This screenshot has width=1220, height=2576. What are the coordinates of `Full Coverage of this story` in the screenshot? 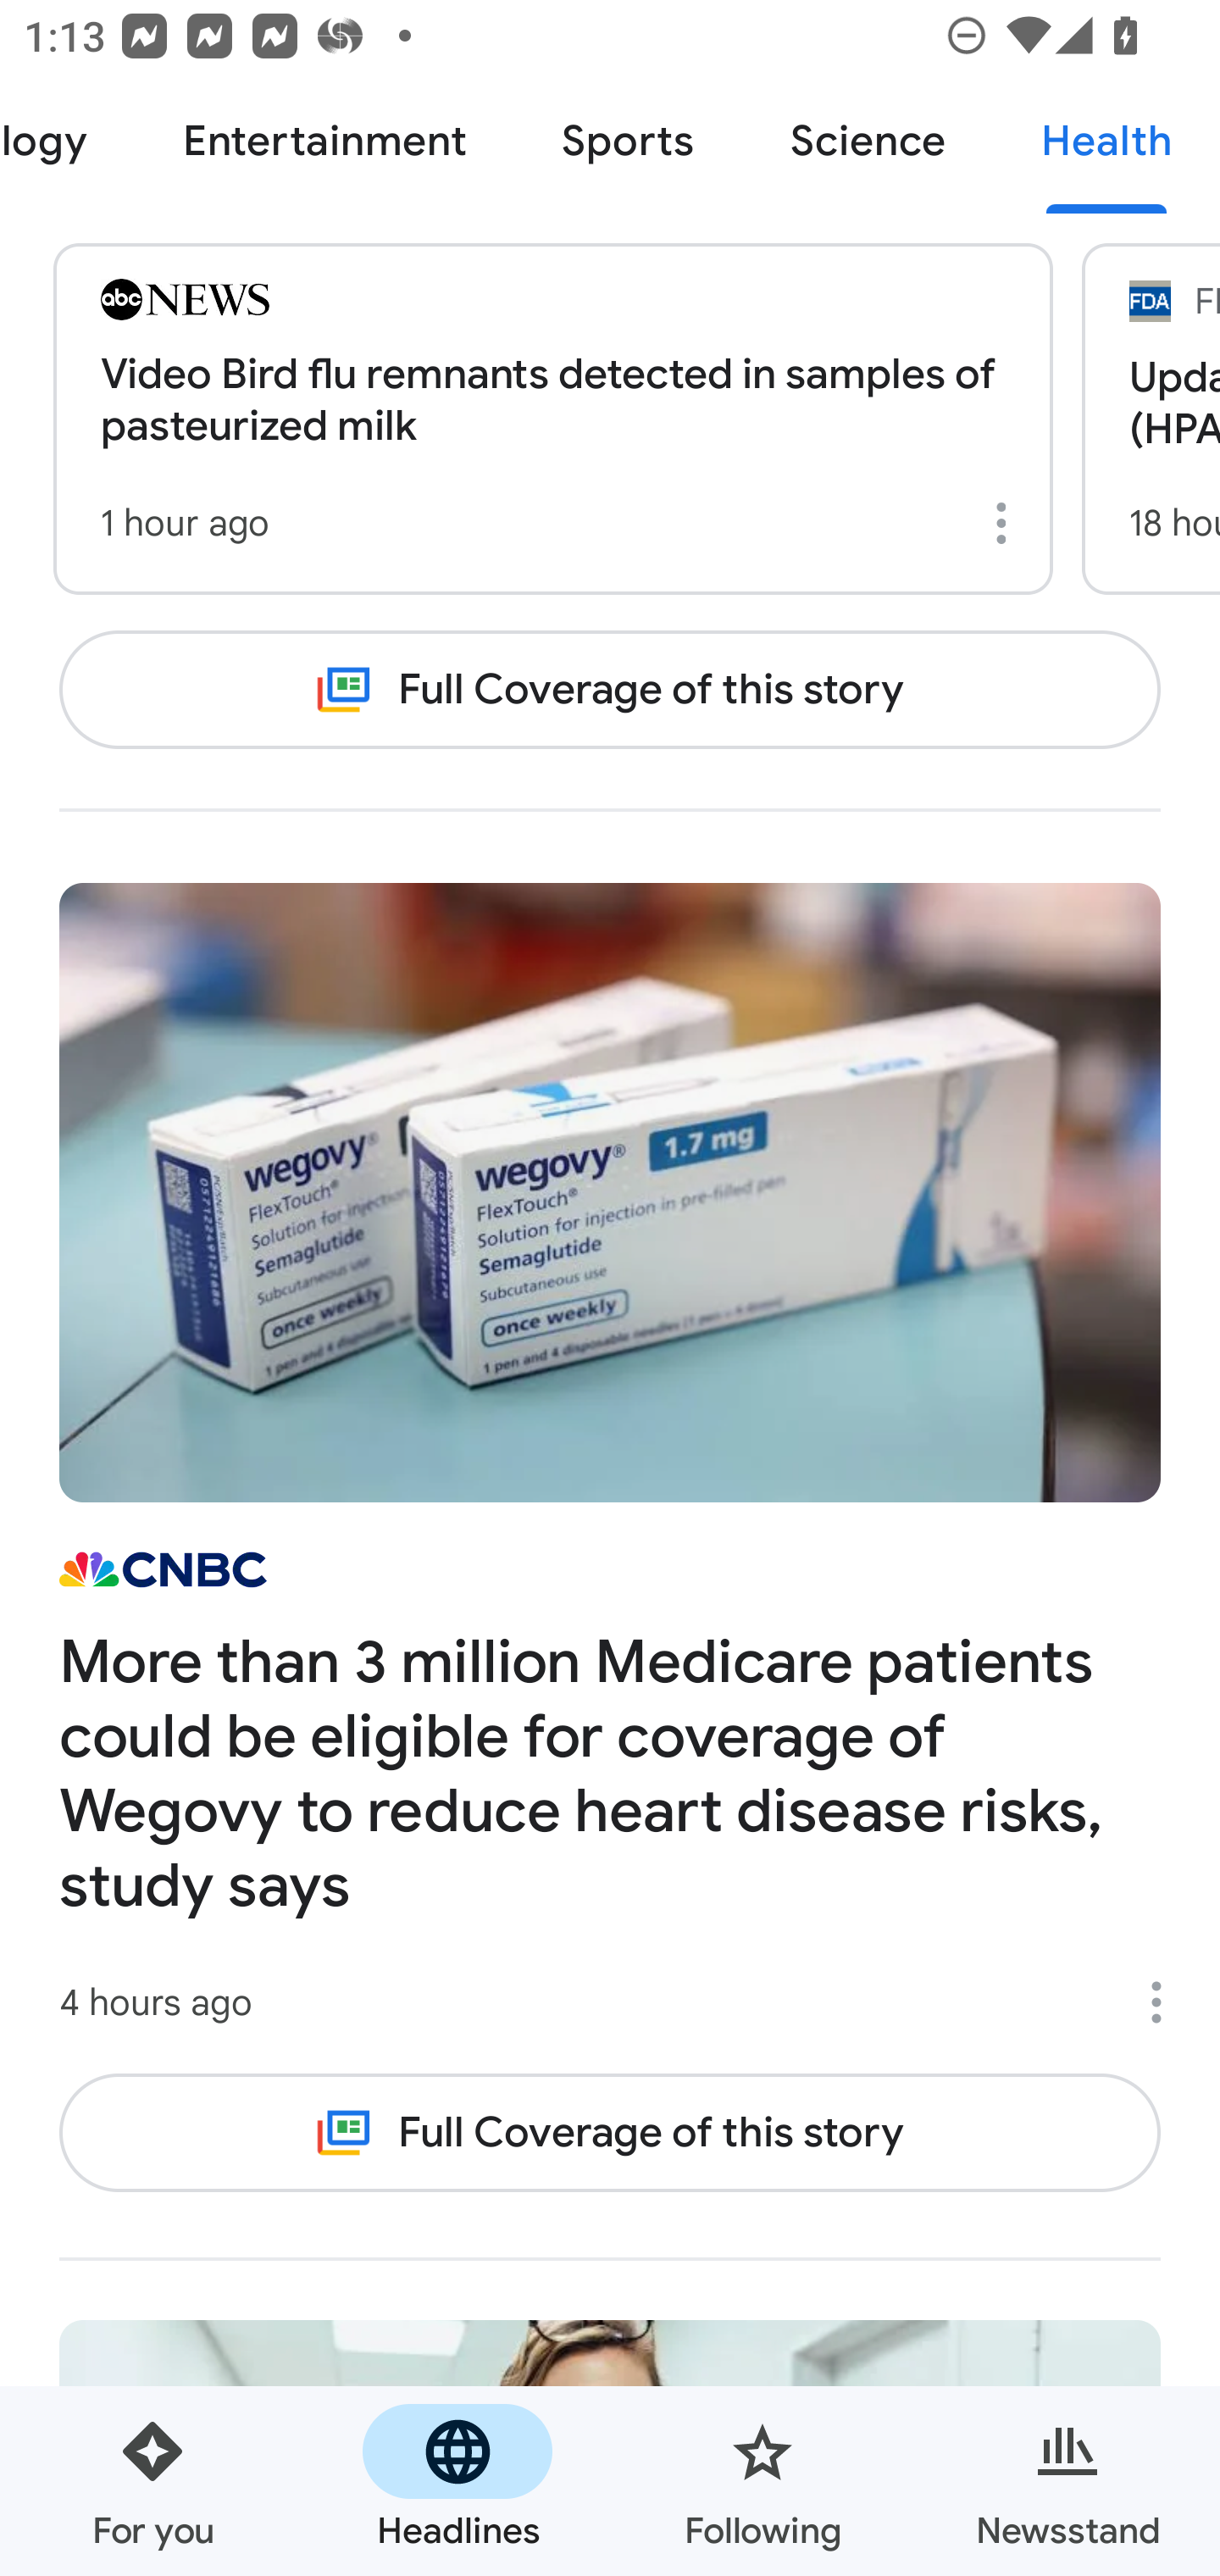 It's located at (610, 2133).